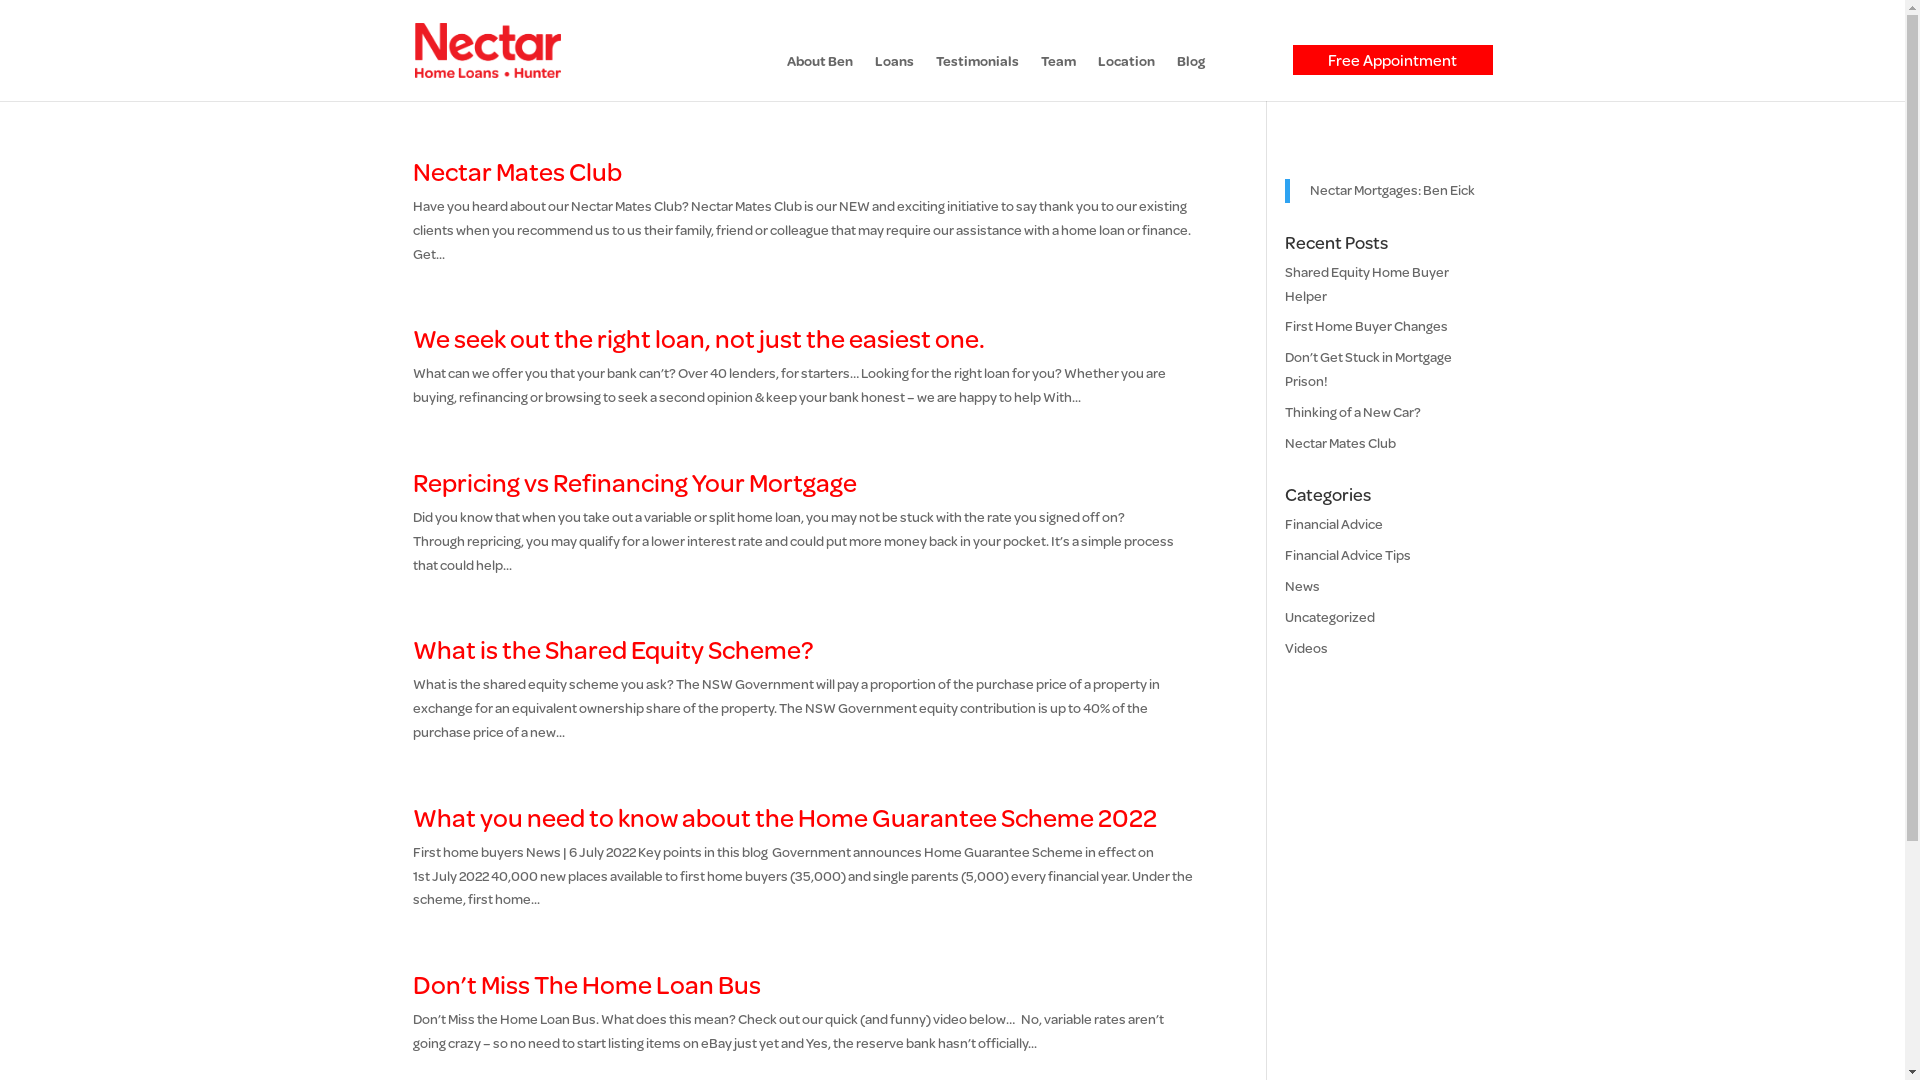 Image resolution: width=1920 pixels, height=1080 pixels. What do you see at coordinates (1306, 648) in the screenshot?
I see `Videos` at bounding box center [1306, 648].